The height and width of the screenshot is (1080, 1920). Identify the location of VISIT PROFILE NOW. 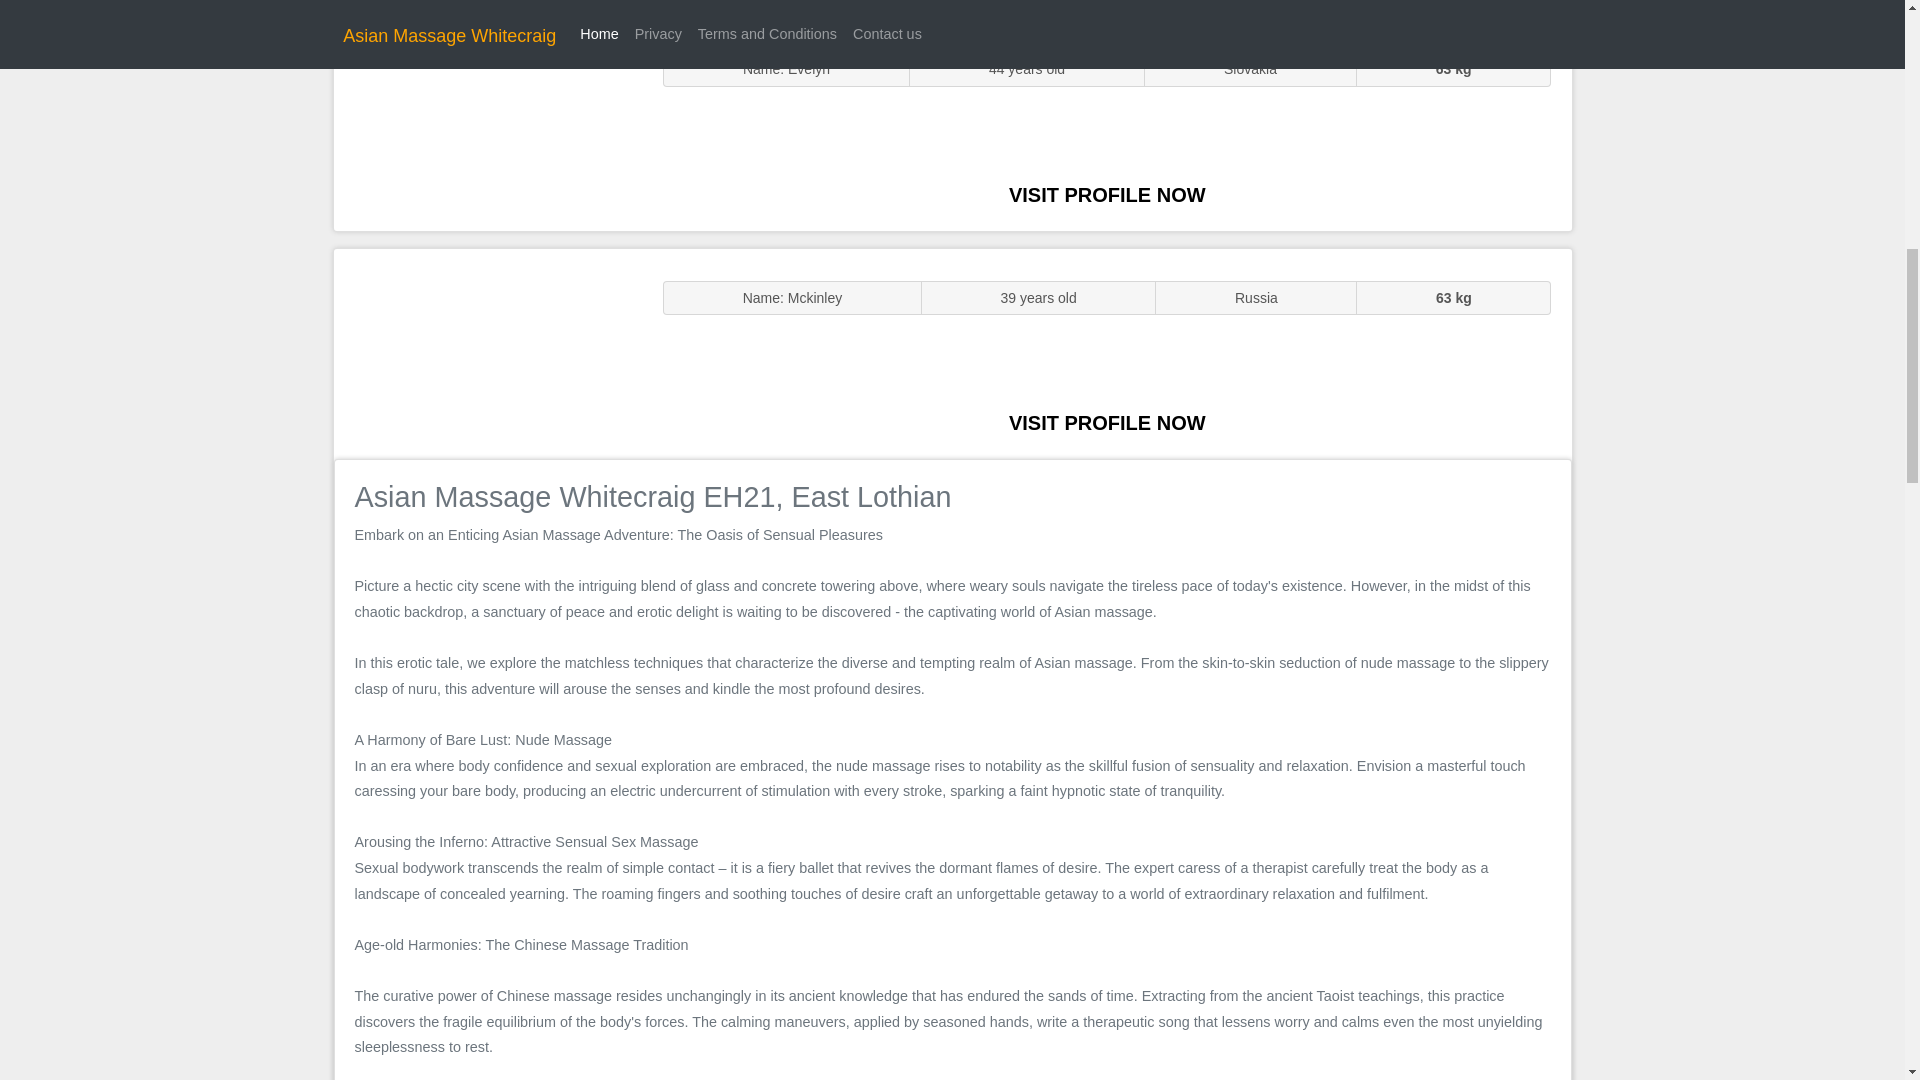
(1107, 194).